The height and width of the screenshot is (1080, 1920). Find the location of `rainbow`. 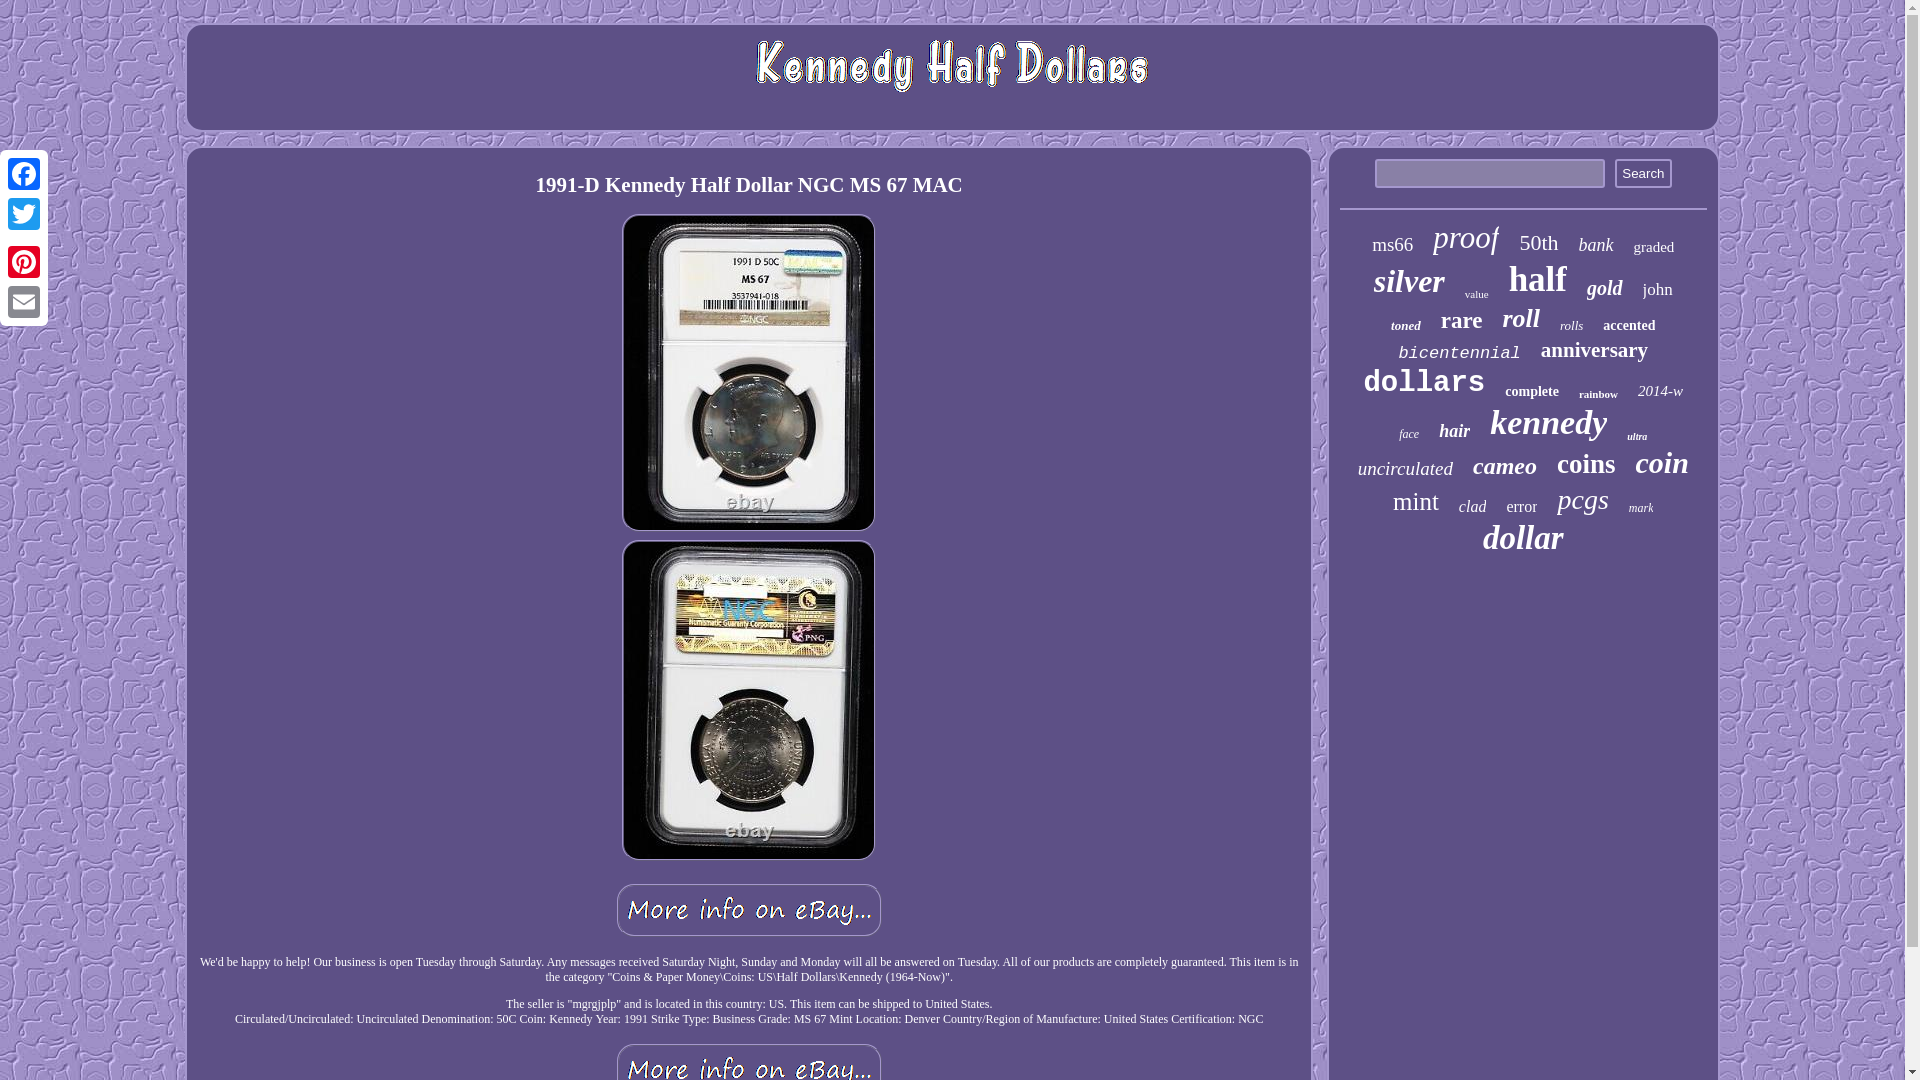

rainbow is located at coordinates (1598, 393).